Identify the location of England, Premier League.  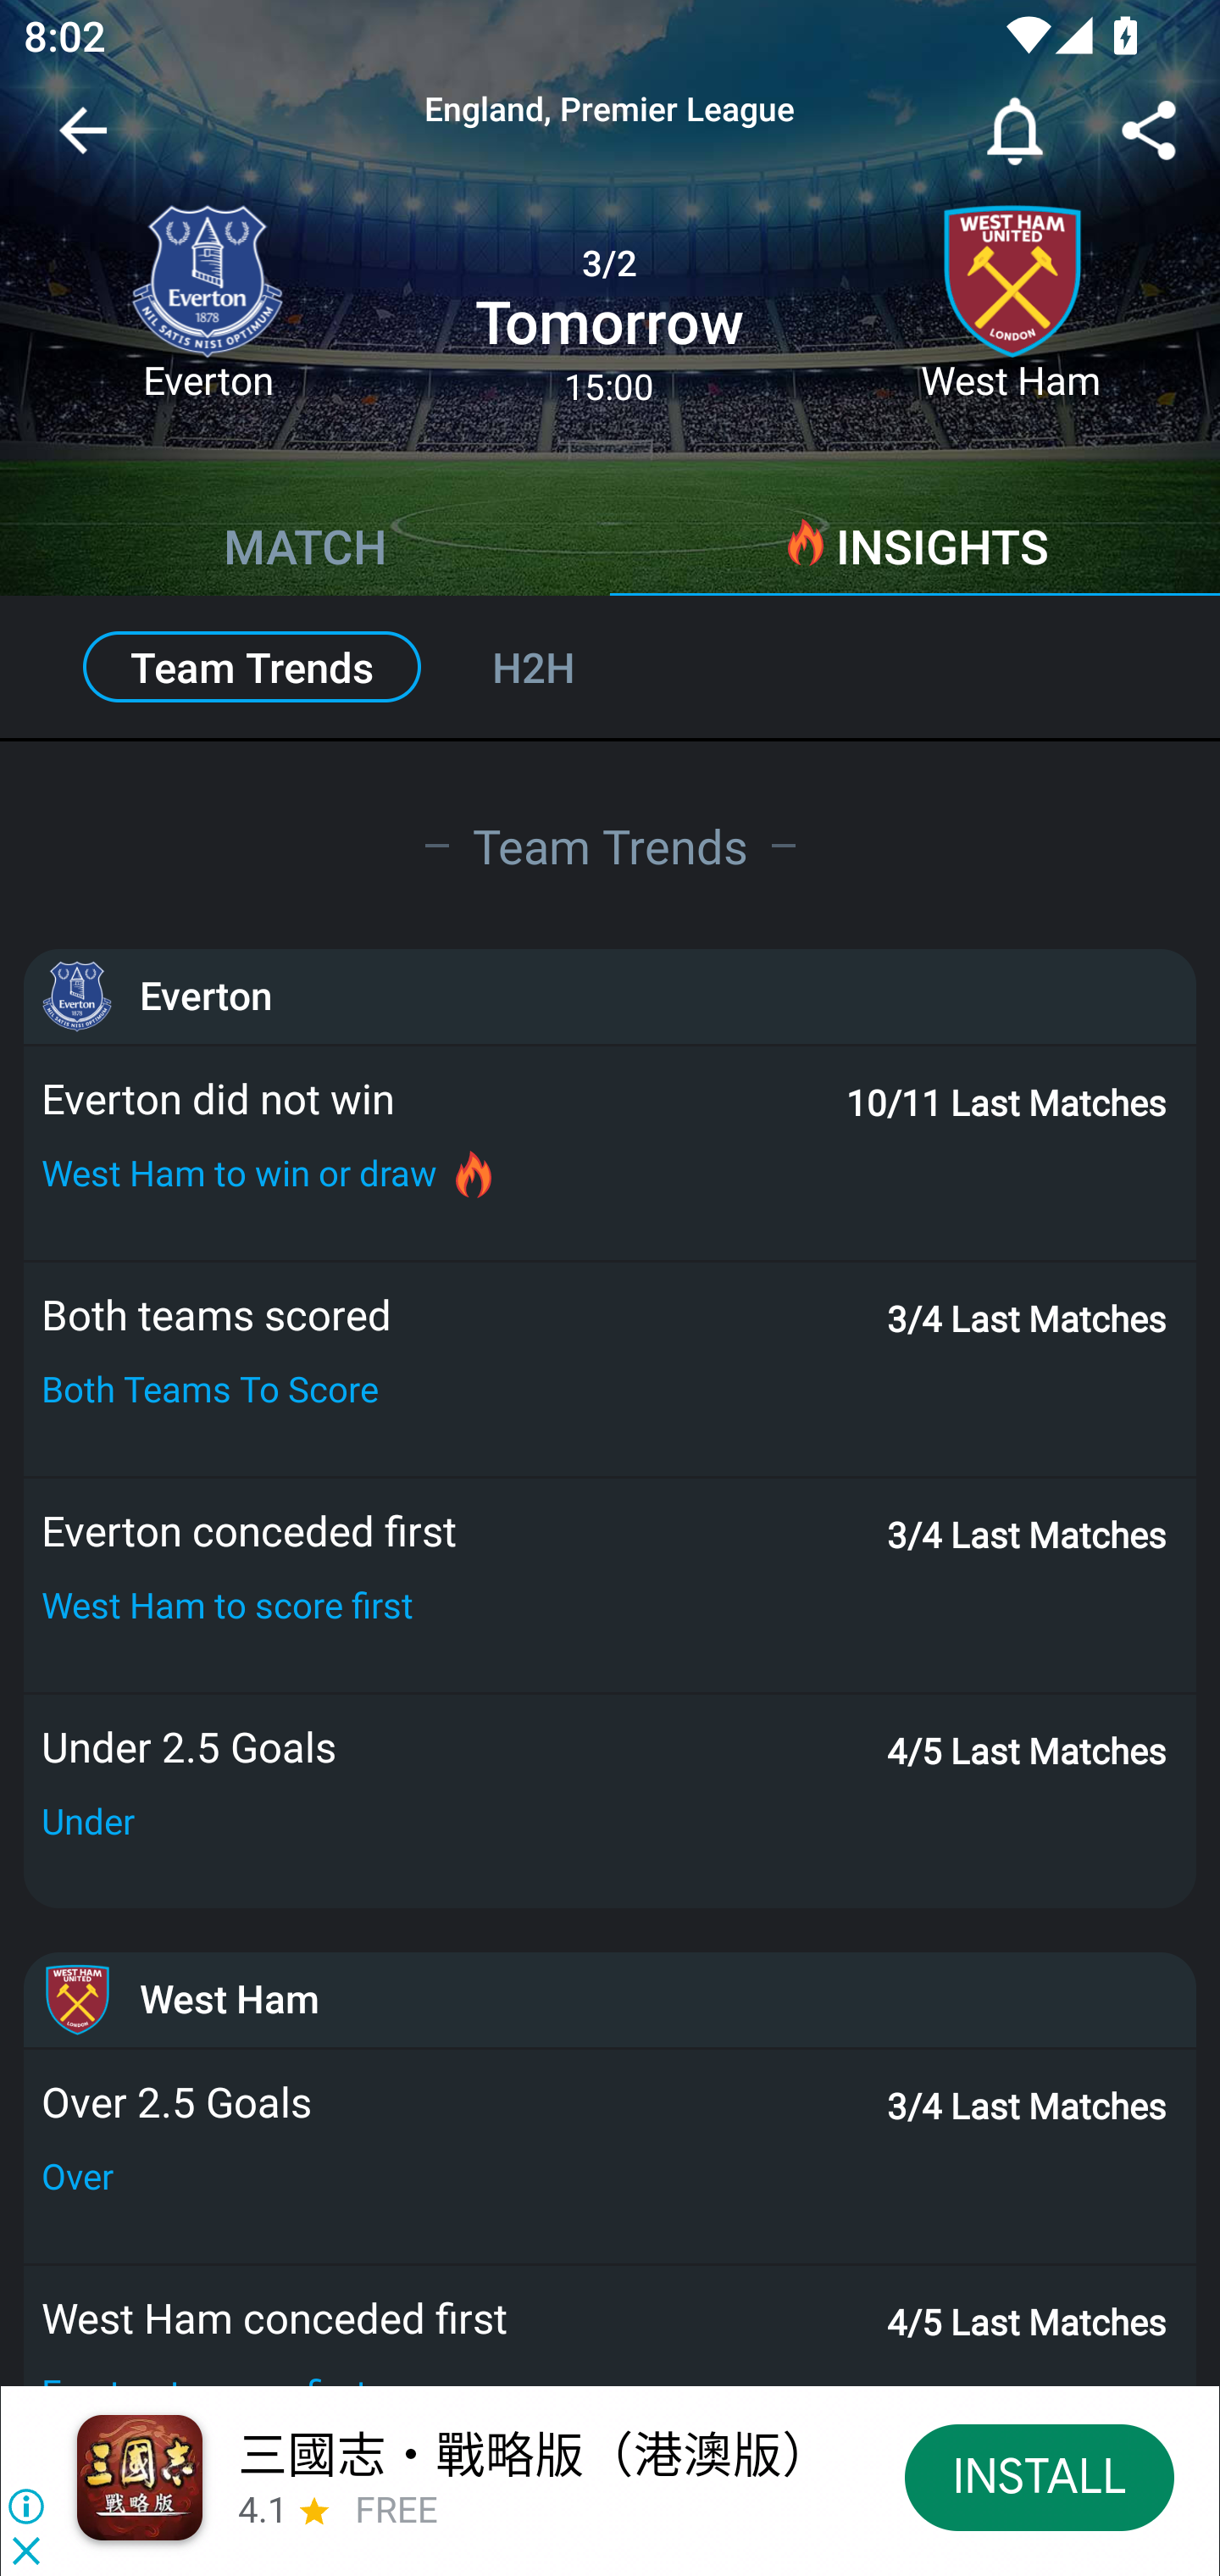
(610, 110).